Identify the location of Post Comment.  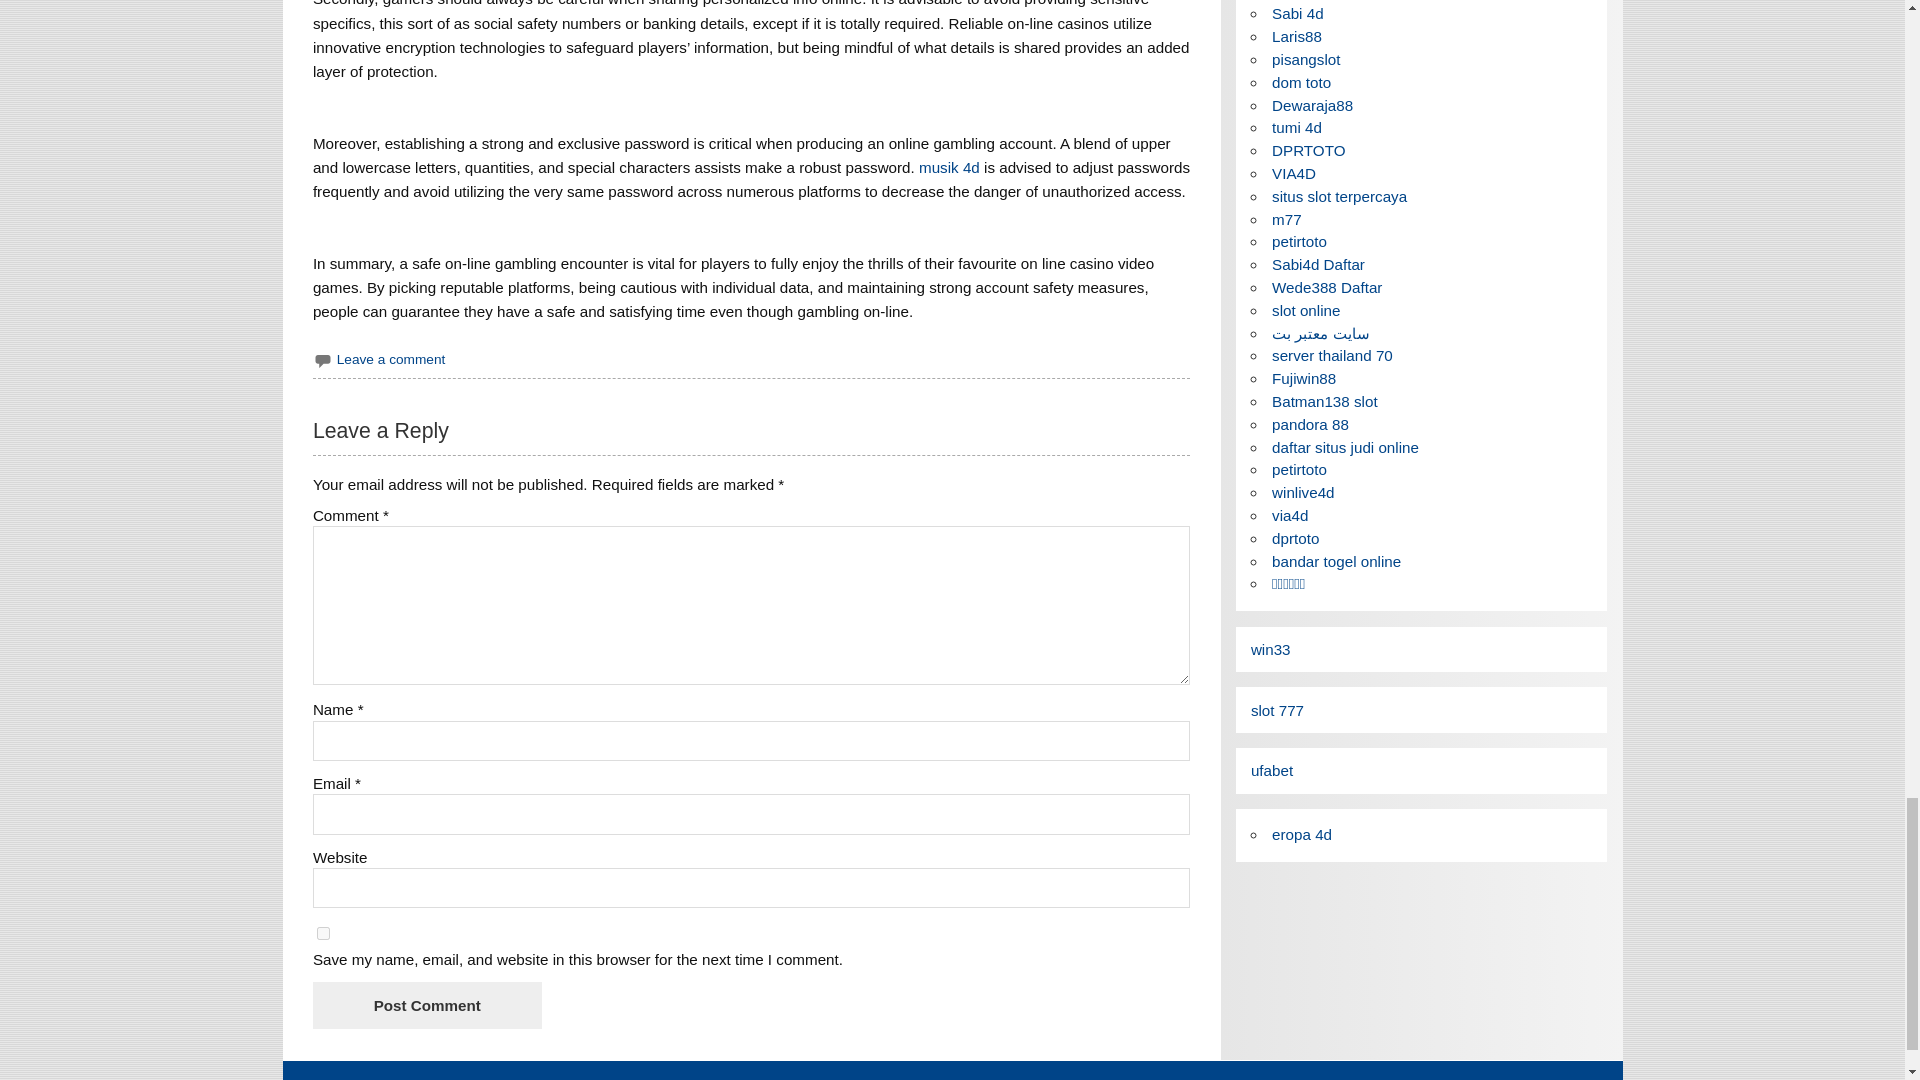
(426, 1005).